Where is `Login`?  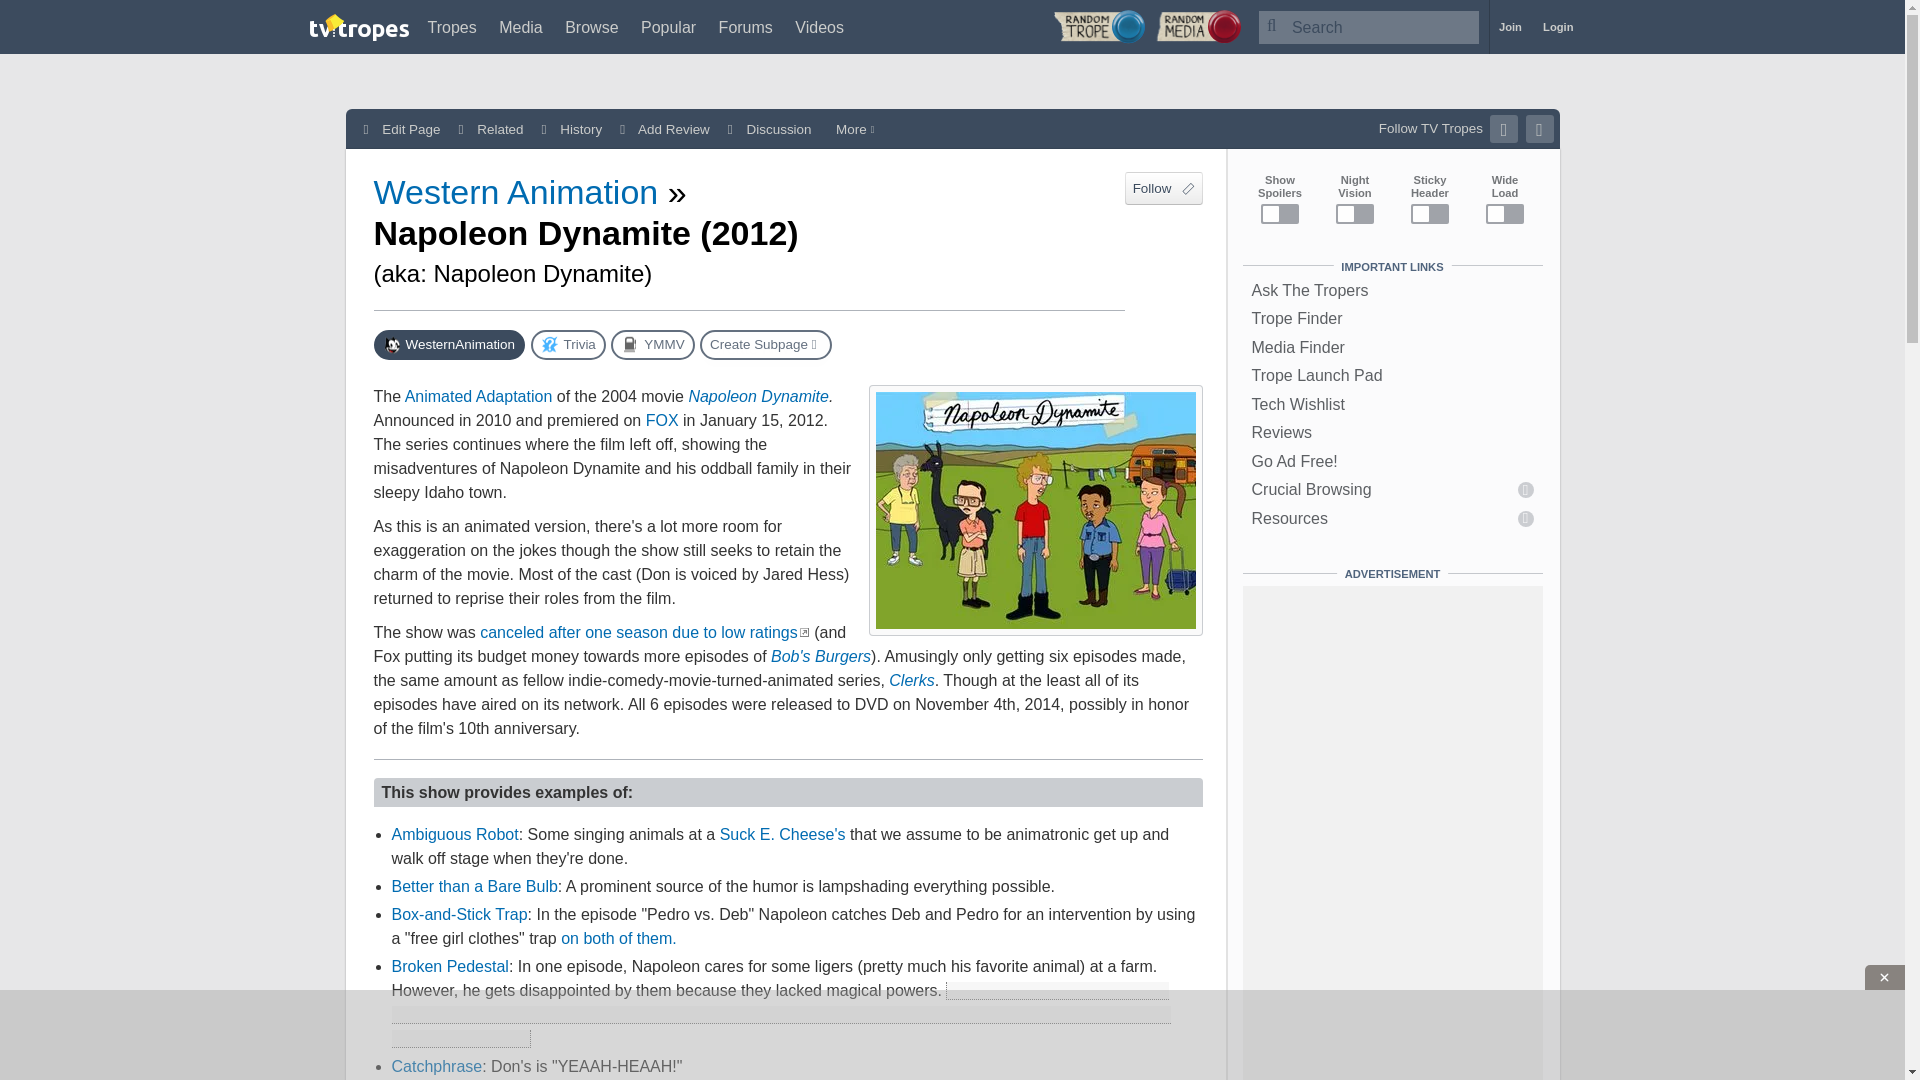
Login is located at coordinates (1558, 27).